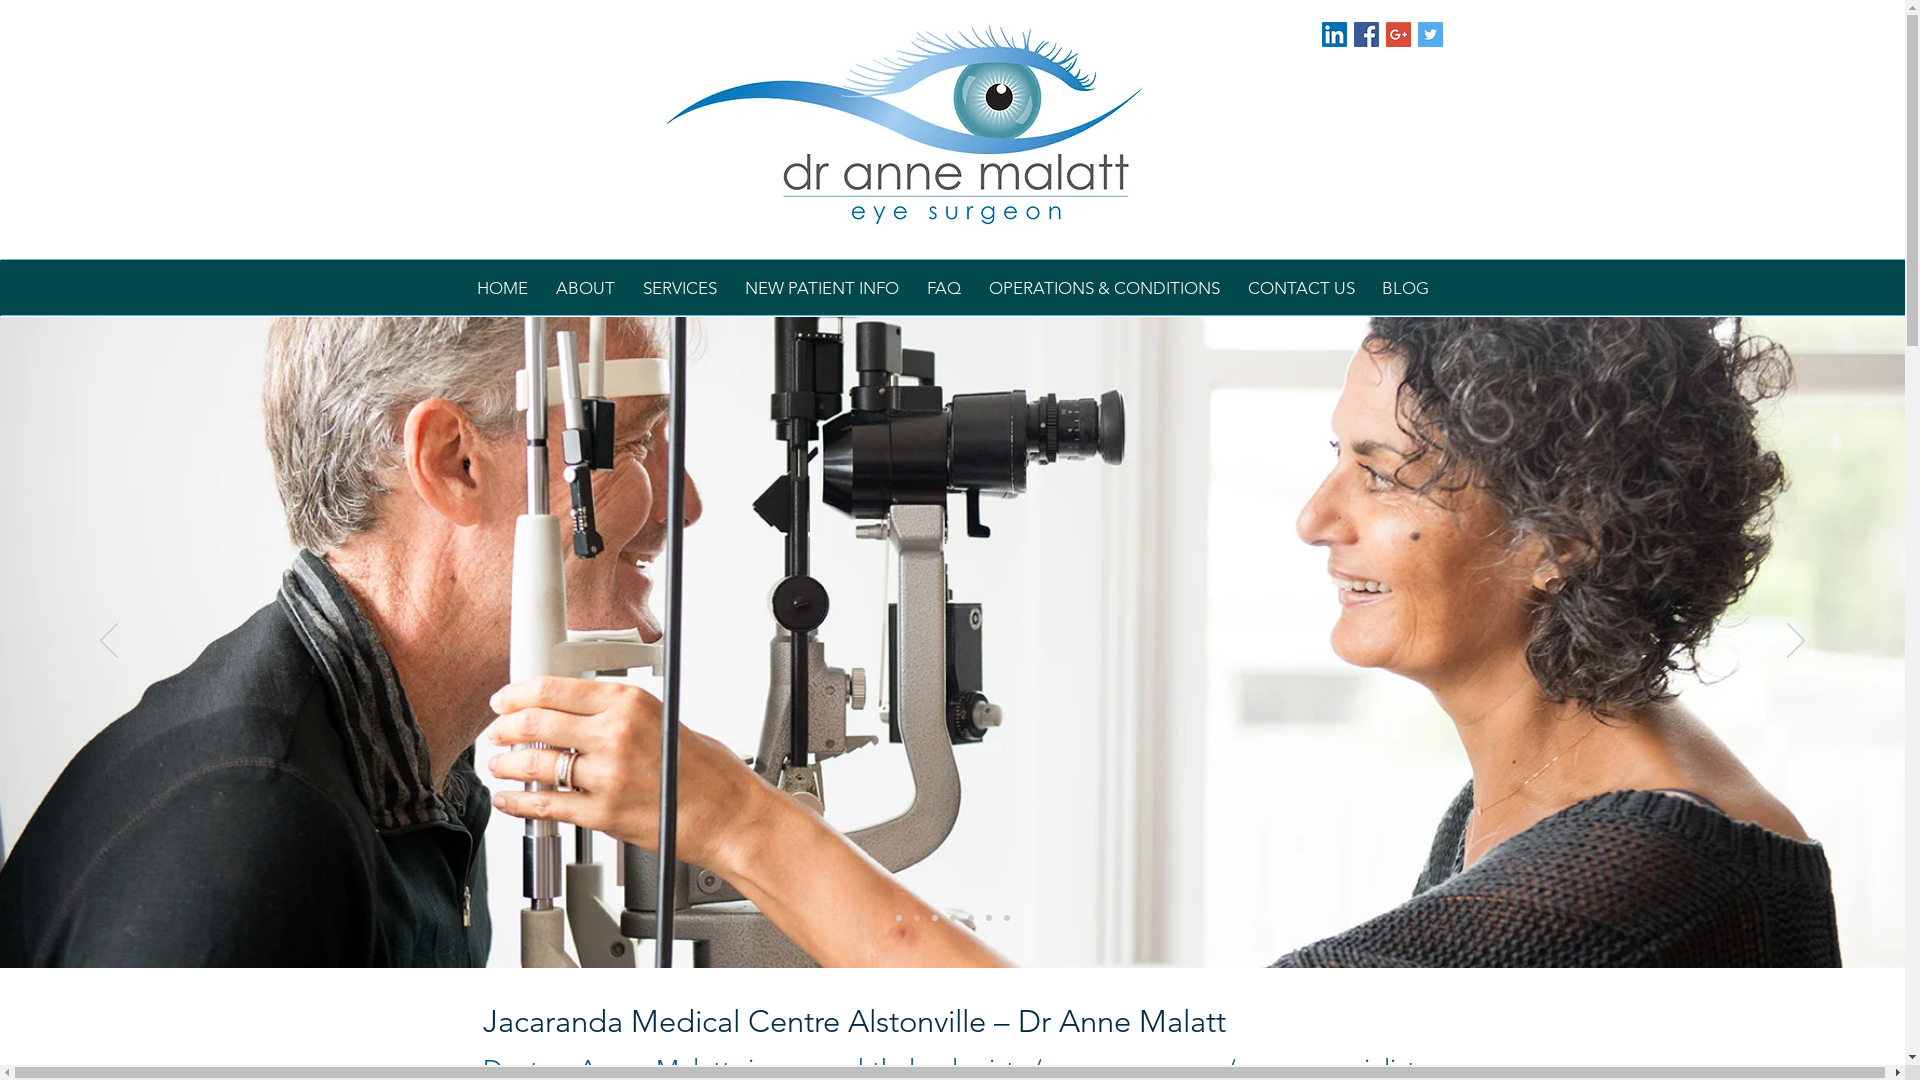  Describe the element at coordinates (679, 288) in the screenshot. I see `SERVICES` at that location.